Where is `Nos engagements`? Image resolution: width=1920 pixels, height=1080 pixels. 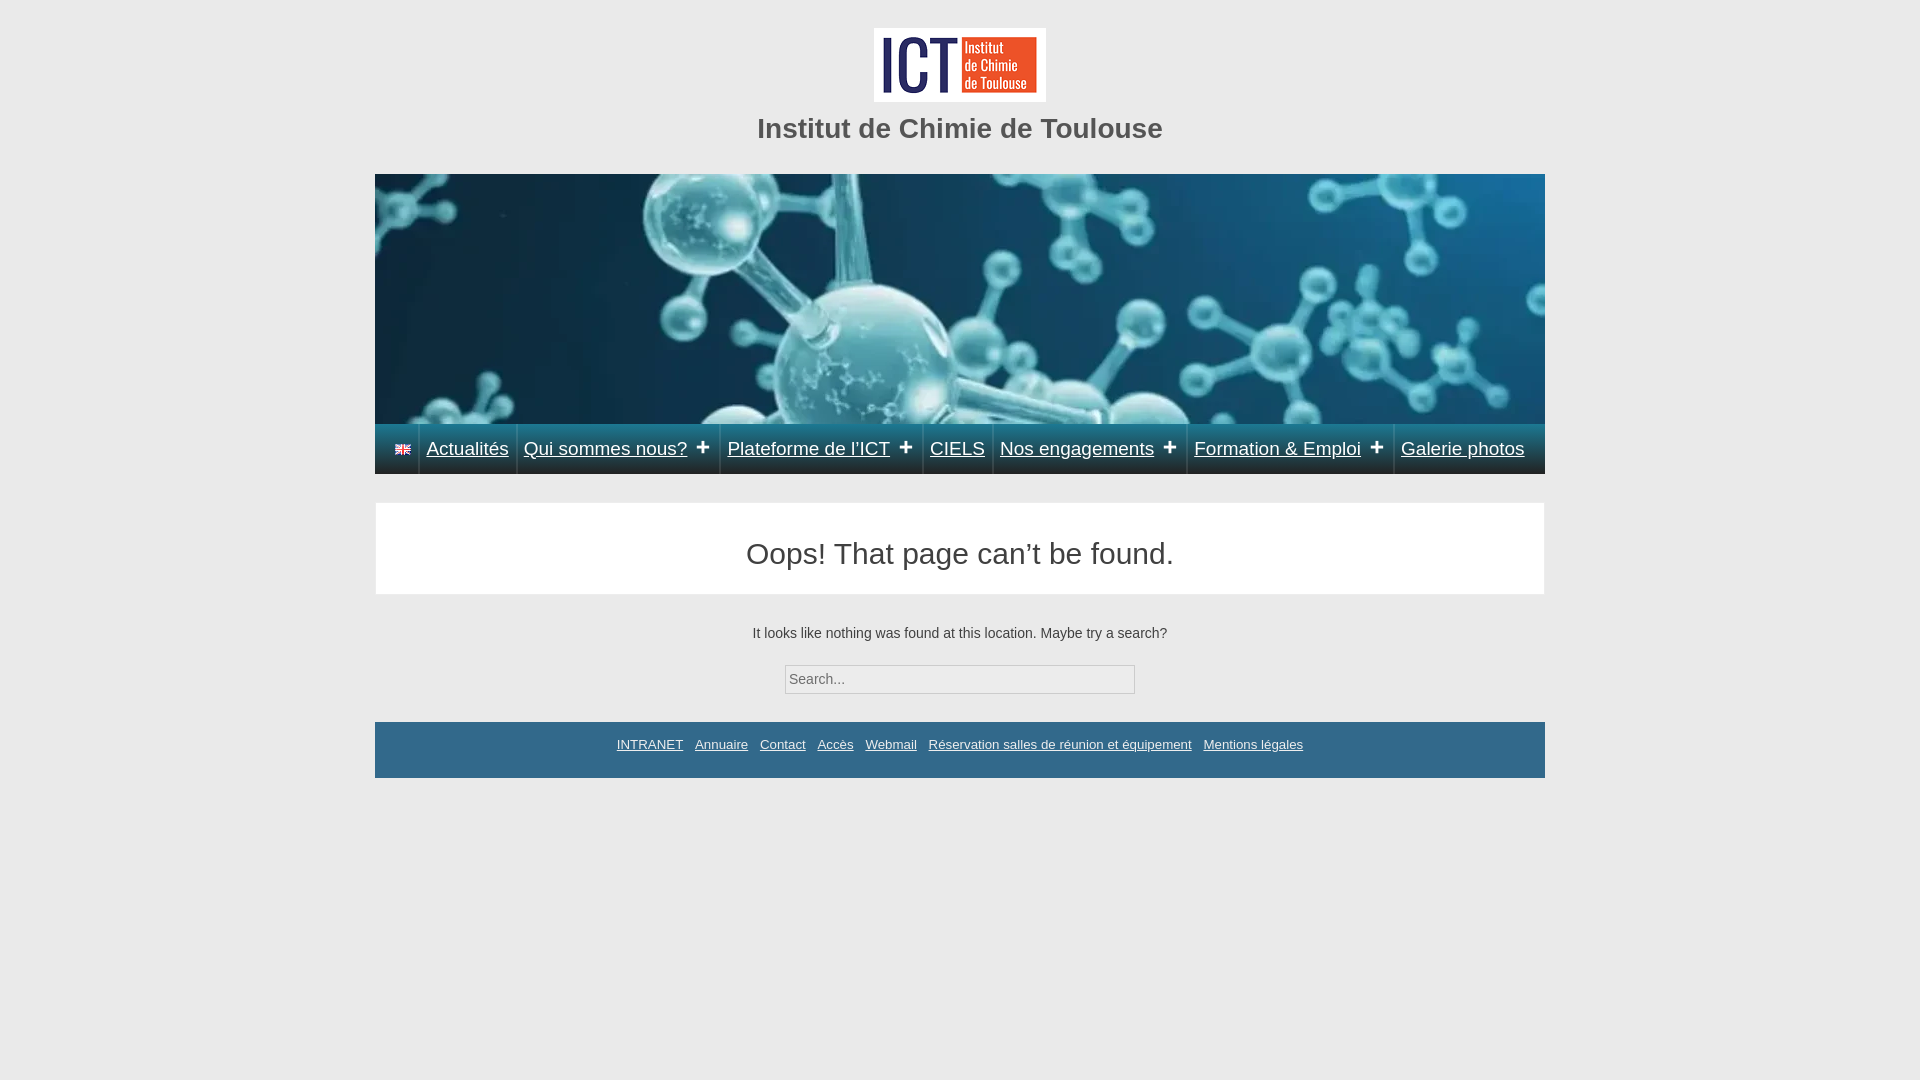
Nos engagements is located at coordinates (1089, 449).